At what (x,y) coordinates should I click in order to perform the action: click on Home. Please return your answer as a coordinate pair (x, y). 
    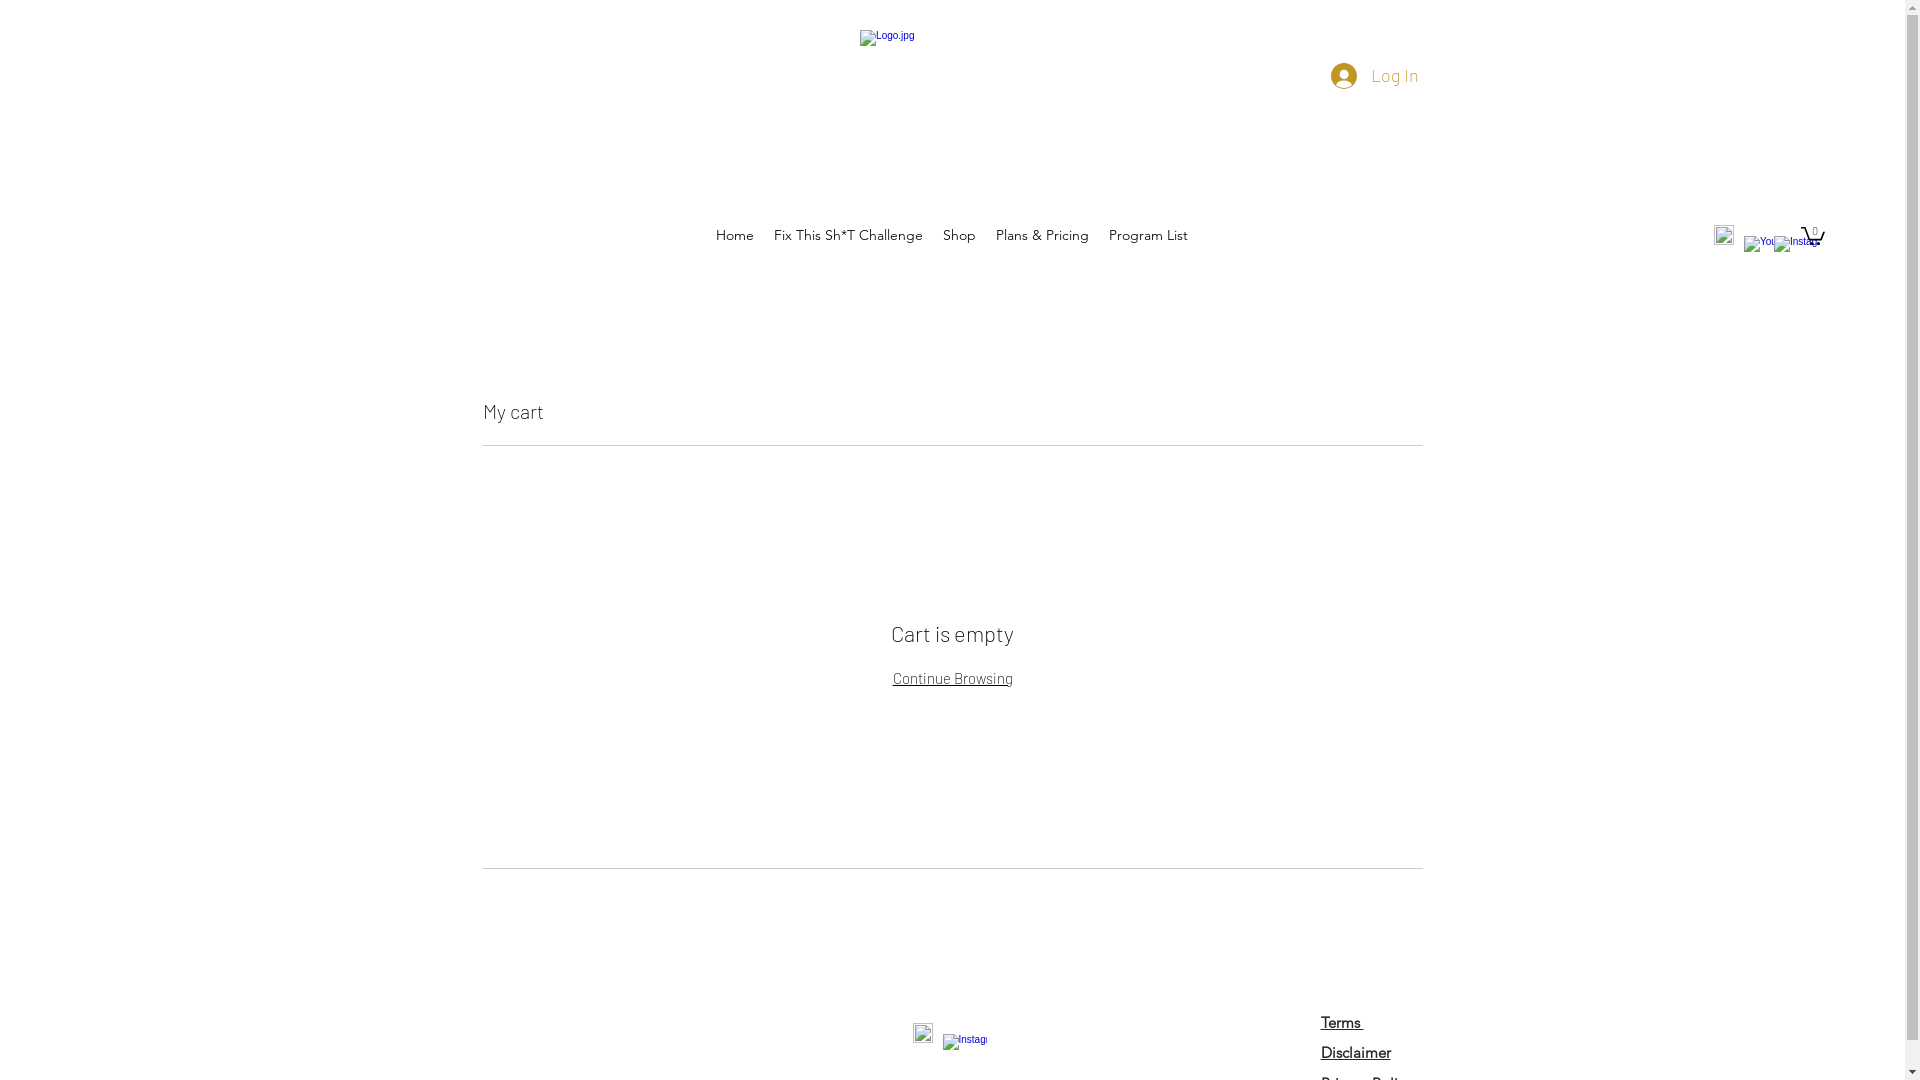
    Looking at the image, I should click on (735, 235).